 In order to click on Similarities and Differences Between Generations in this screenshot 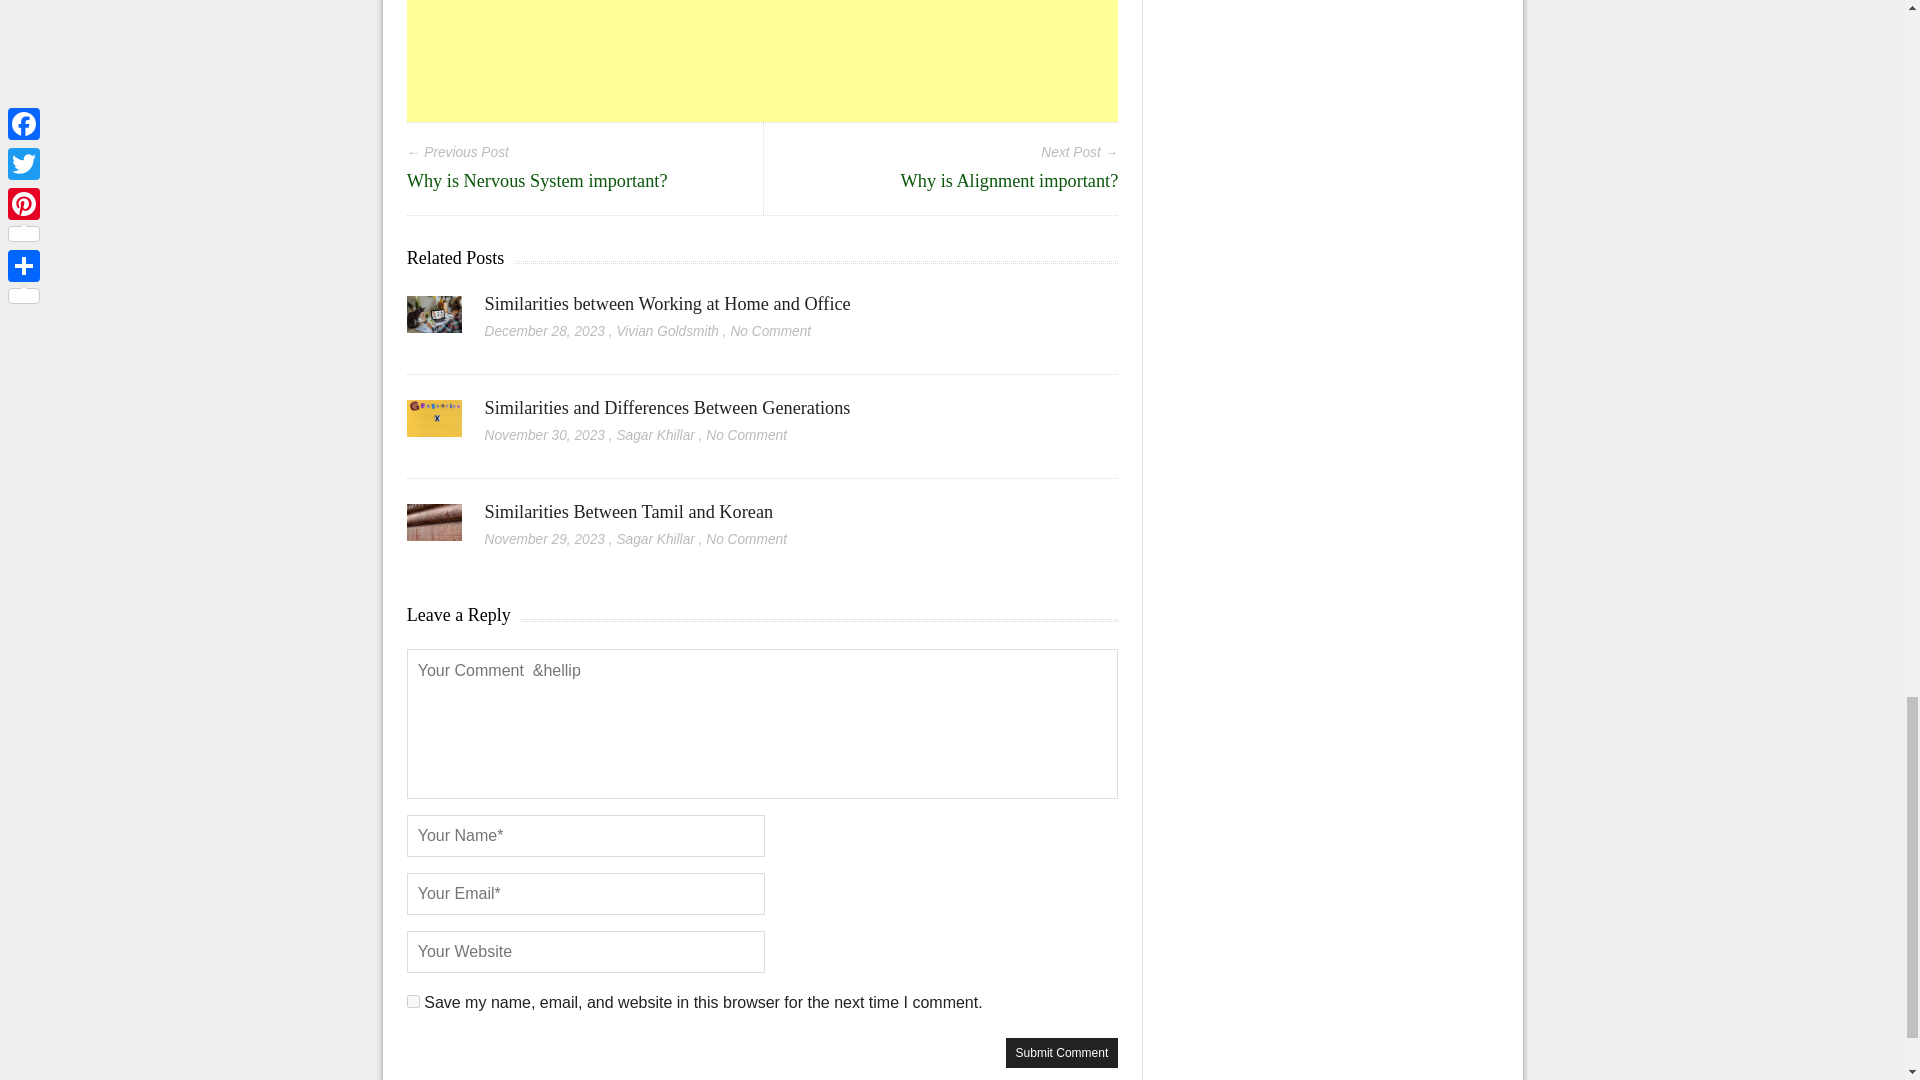, I will do `click(668, 408)`.